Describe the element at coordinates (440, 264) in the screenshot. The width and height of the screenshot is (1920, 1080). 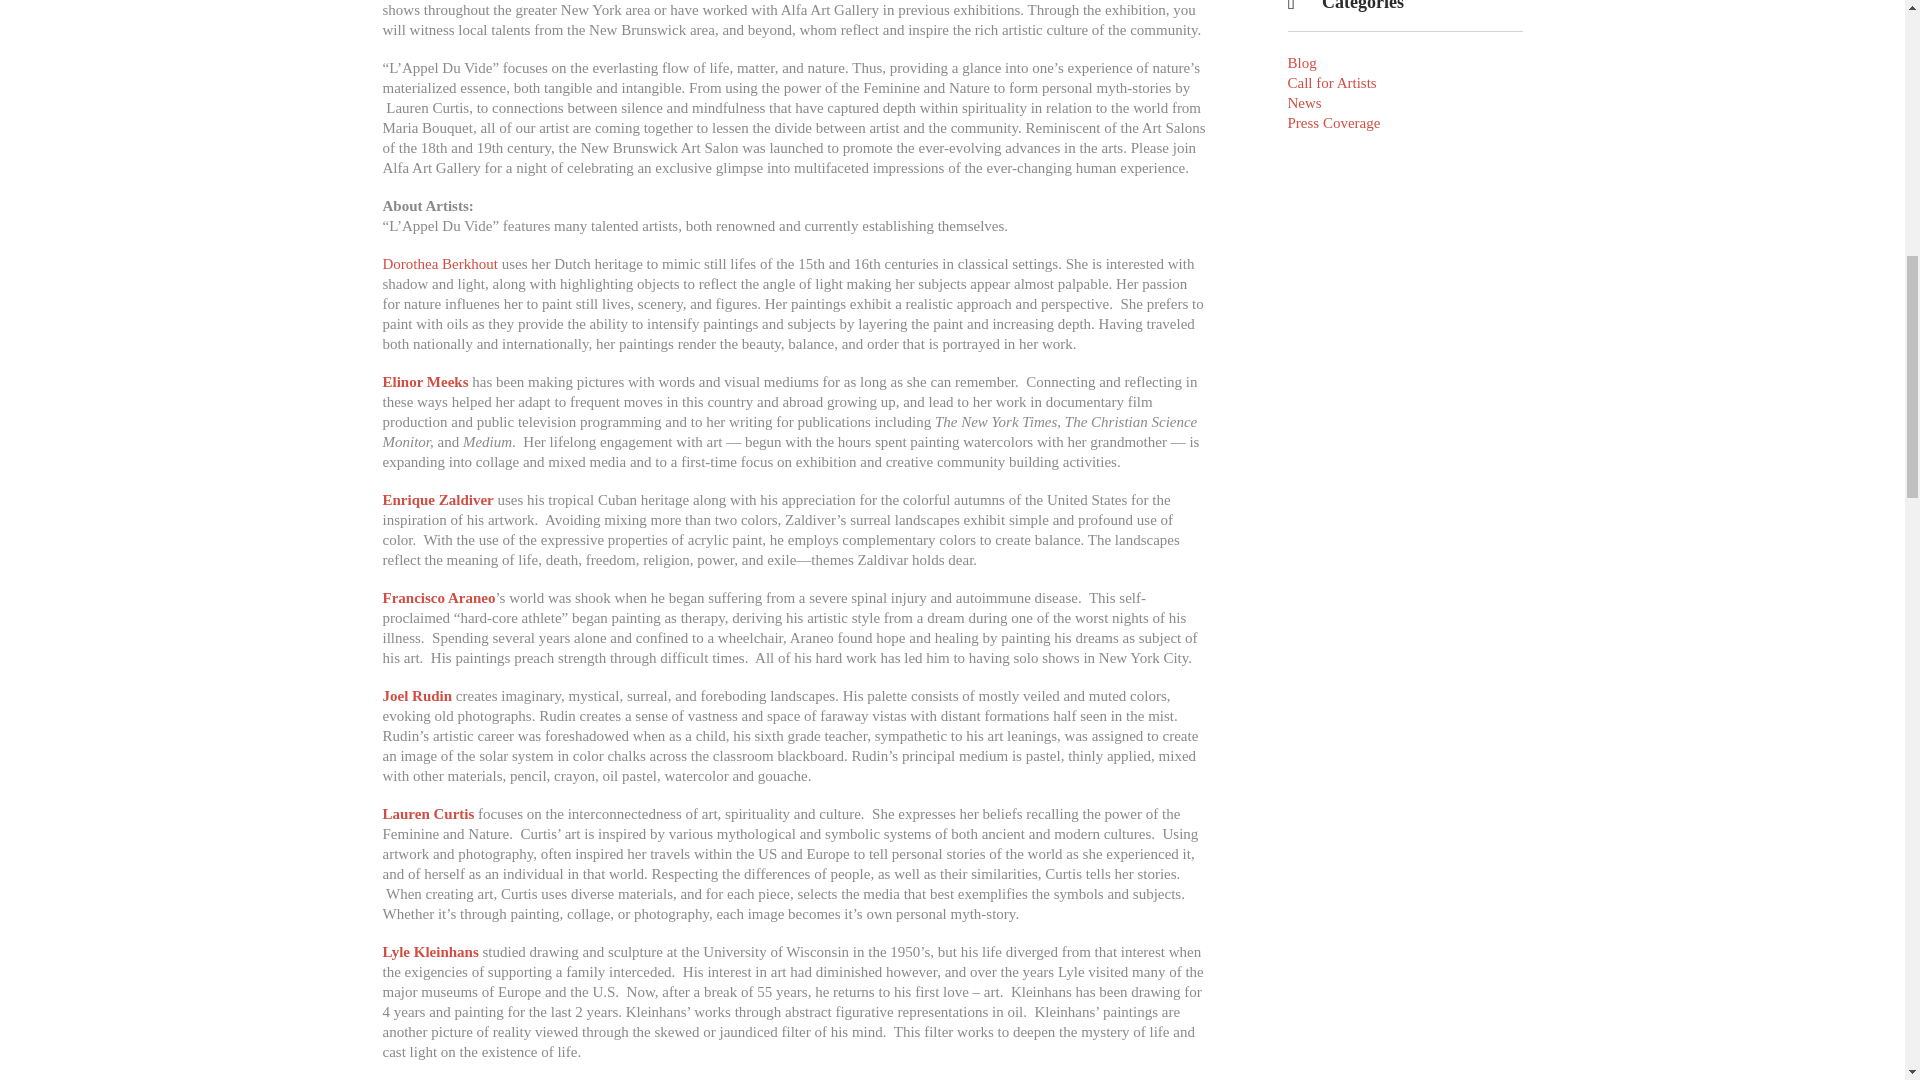
I see `Dorothea Berkhout` at that location.